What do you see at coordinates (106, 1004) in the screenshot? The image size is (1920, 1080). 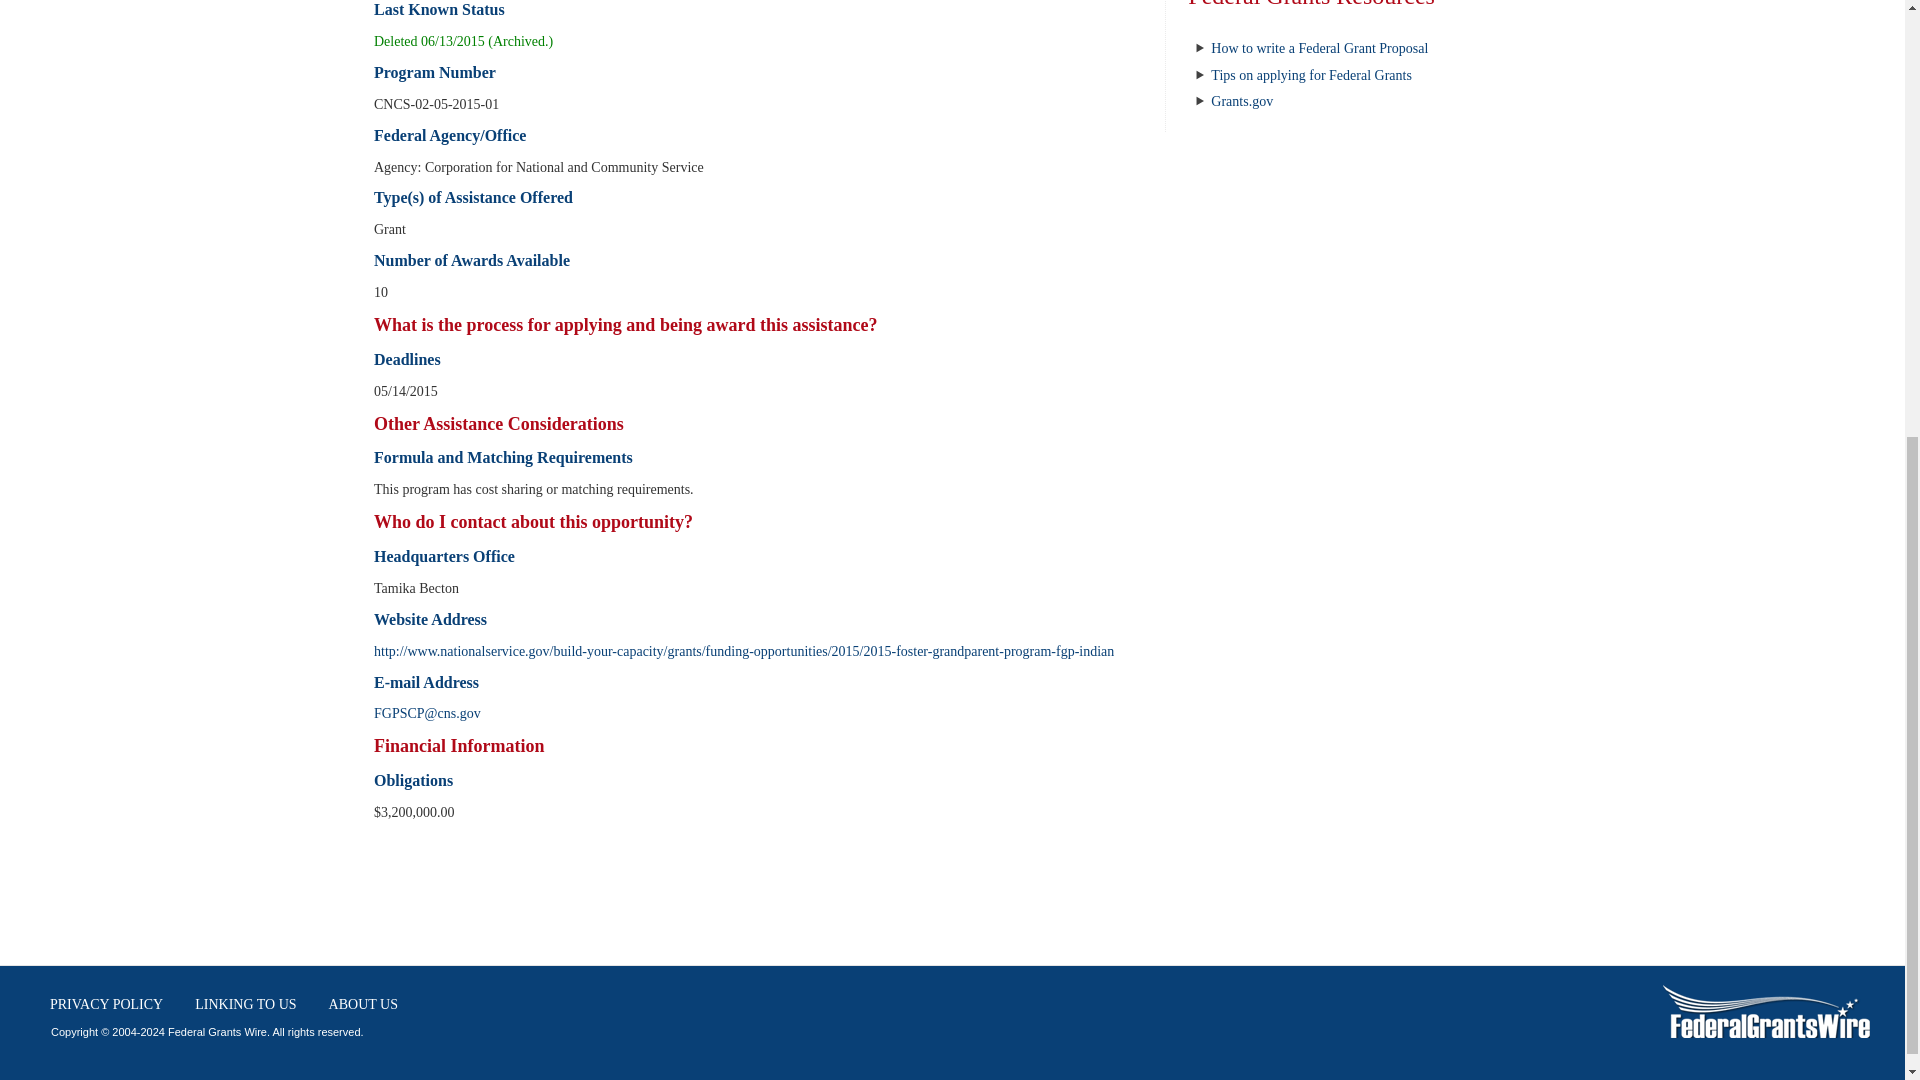 I see `PRIVACY POLICY` at bounding box center [106, 1004].